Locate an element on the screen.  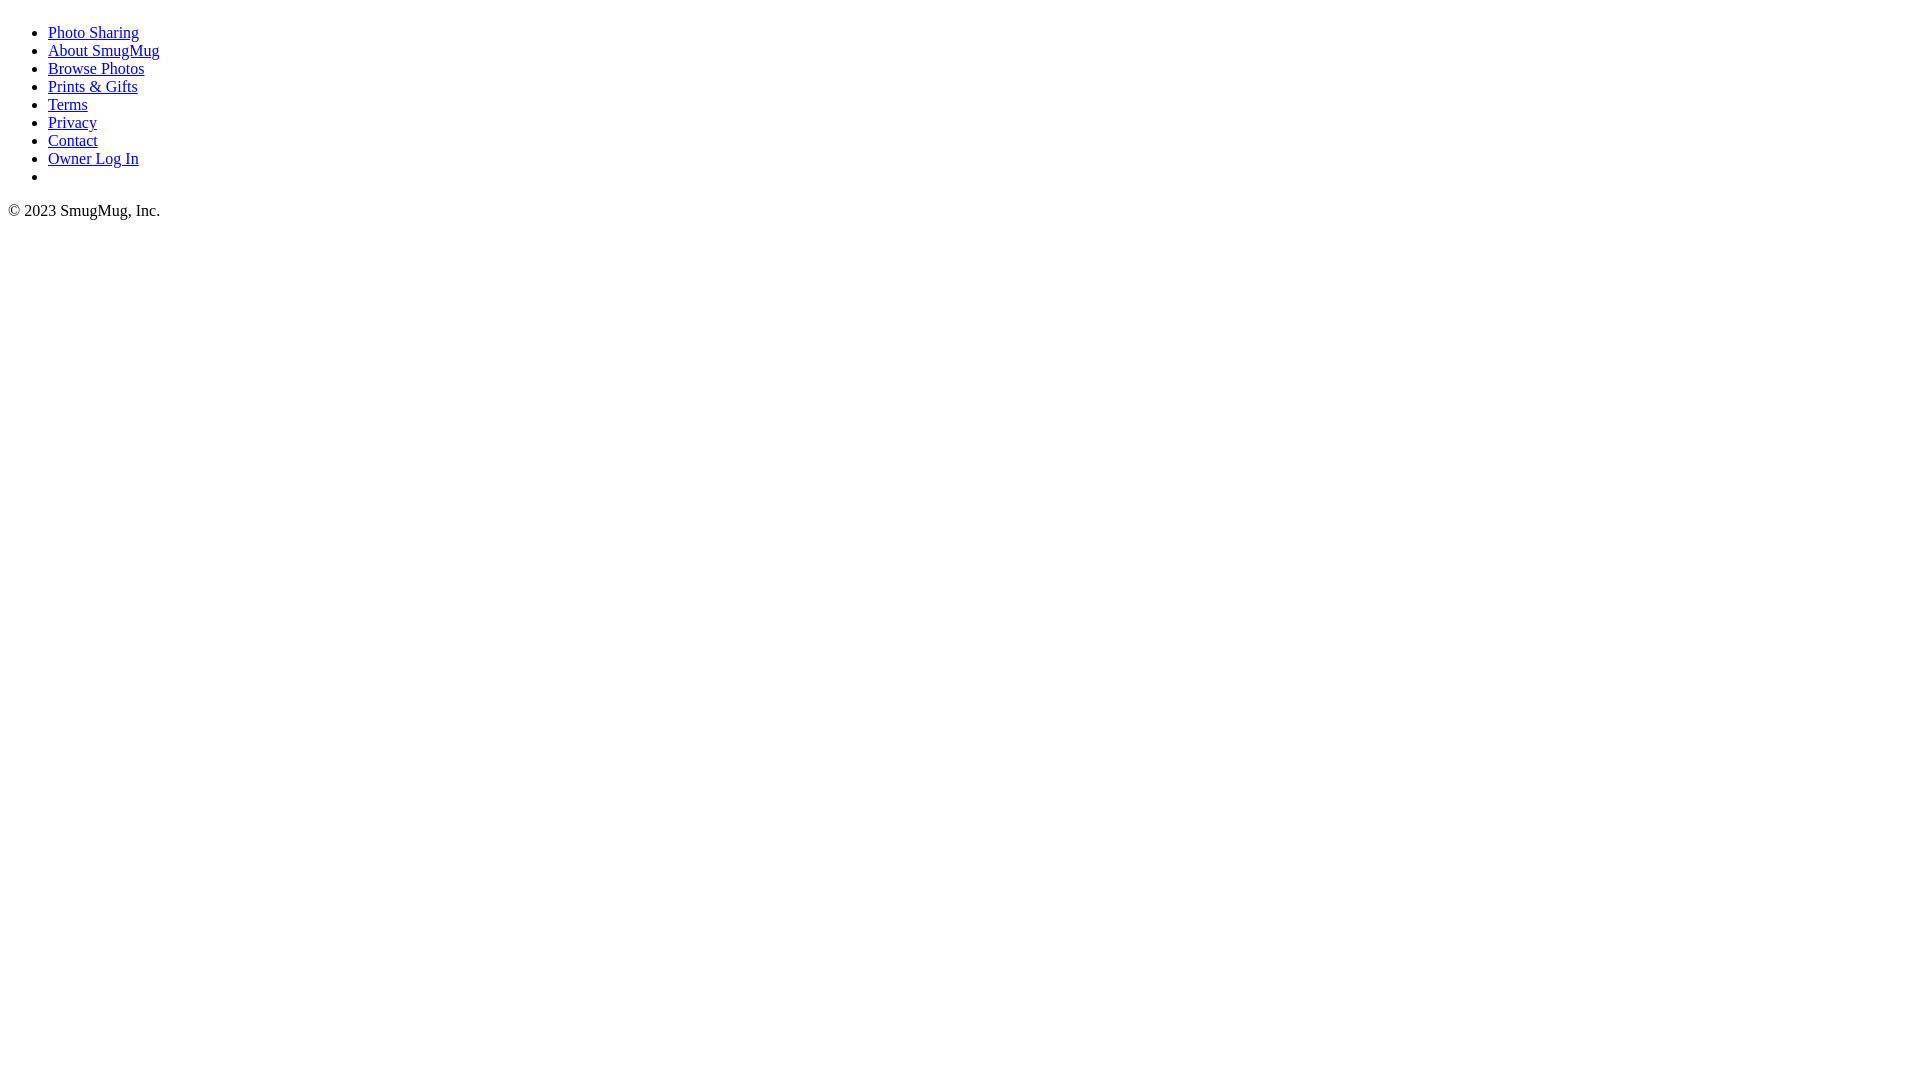
Prints & Gifts is located at coordinates (93, 86).